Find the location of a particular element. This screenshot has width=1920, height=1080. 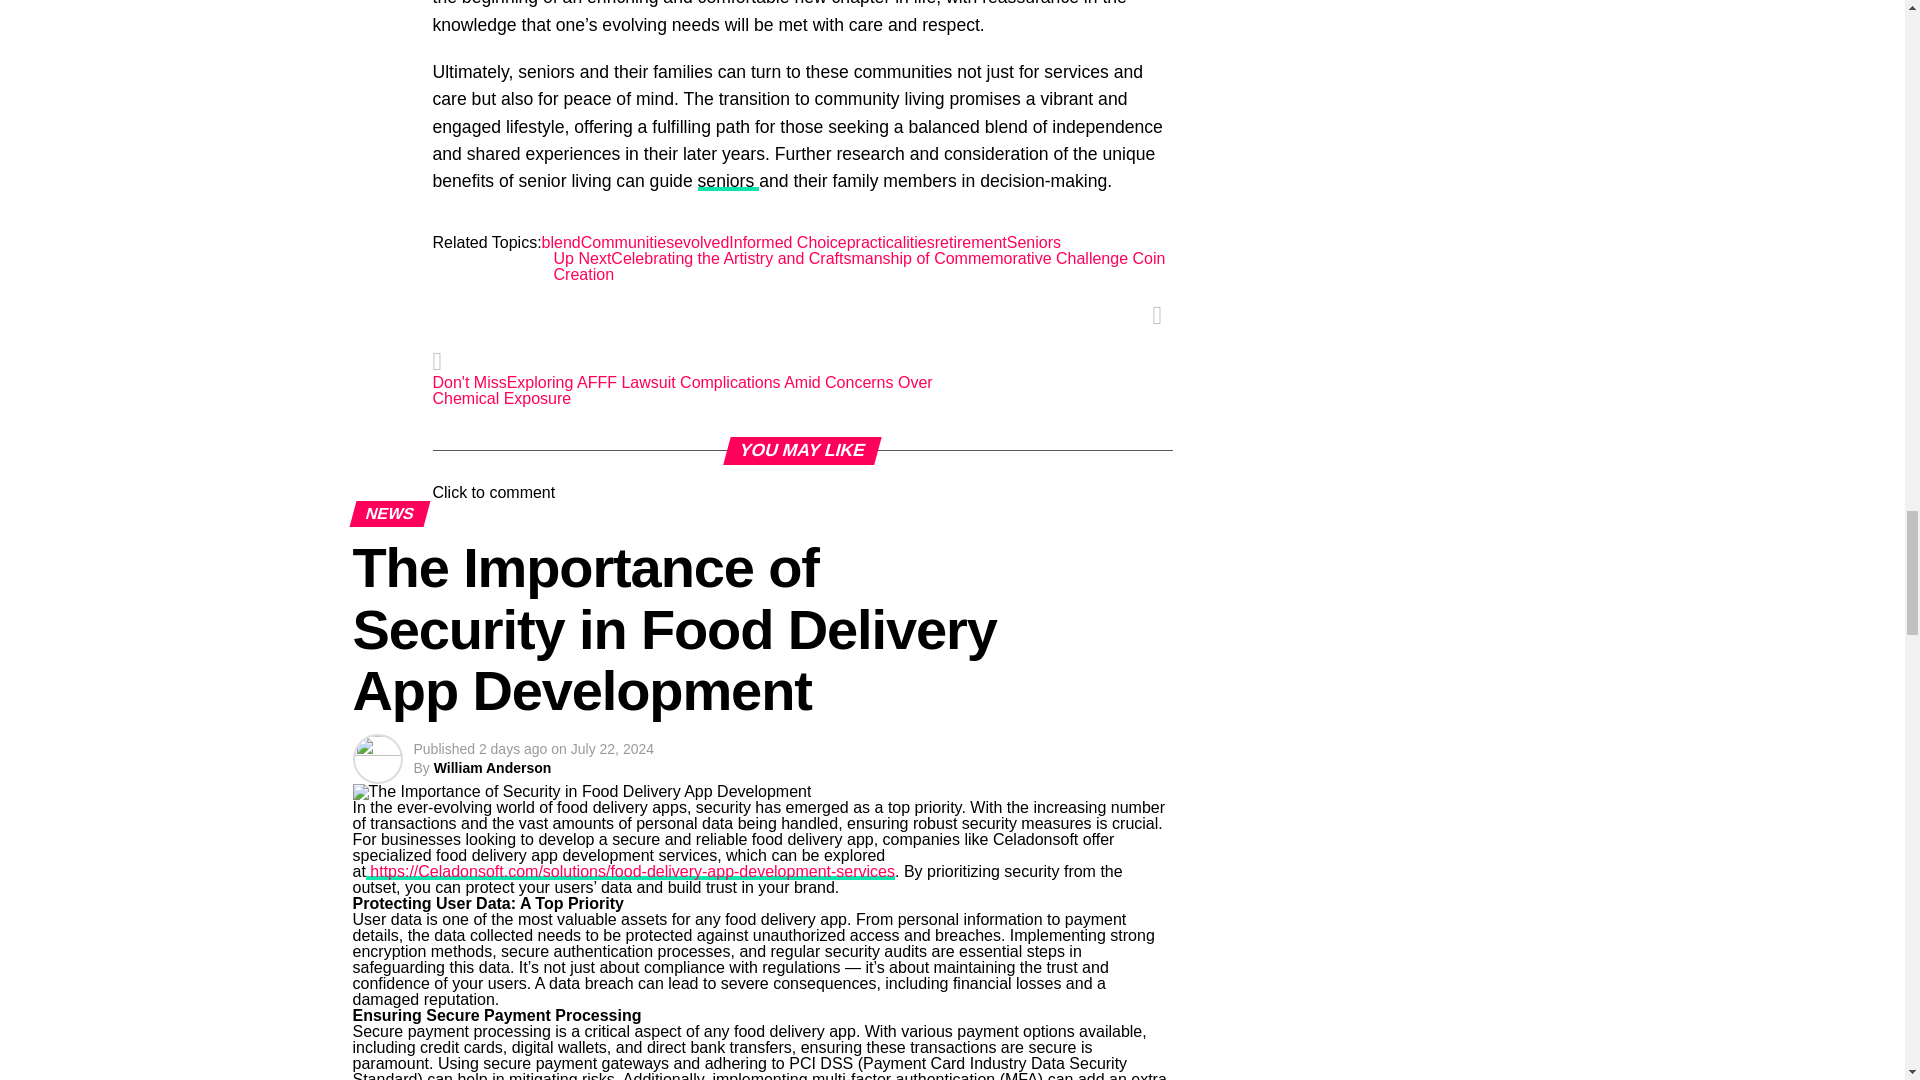

Posts by William Anderson is located at coordinates (492, 768).